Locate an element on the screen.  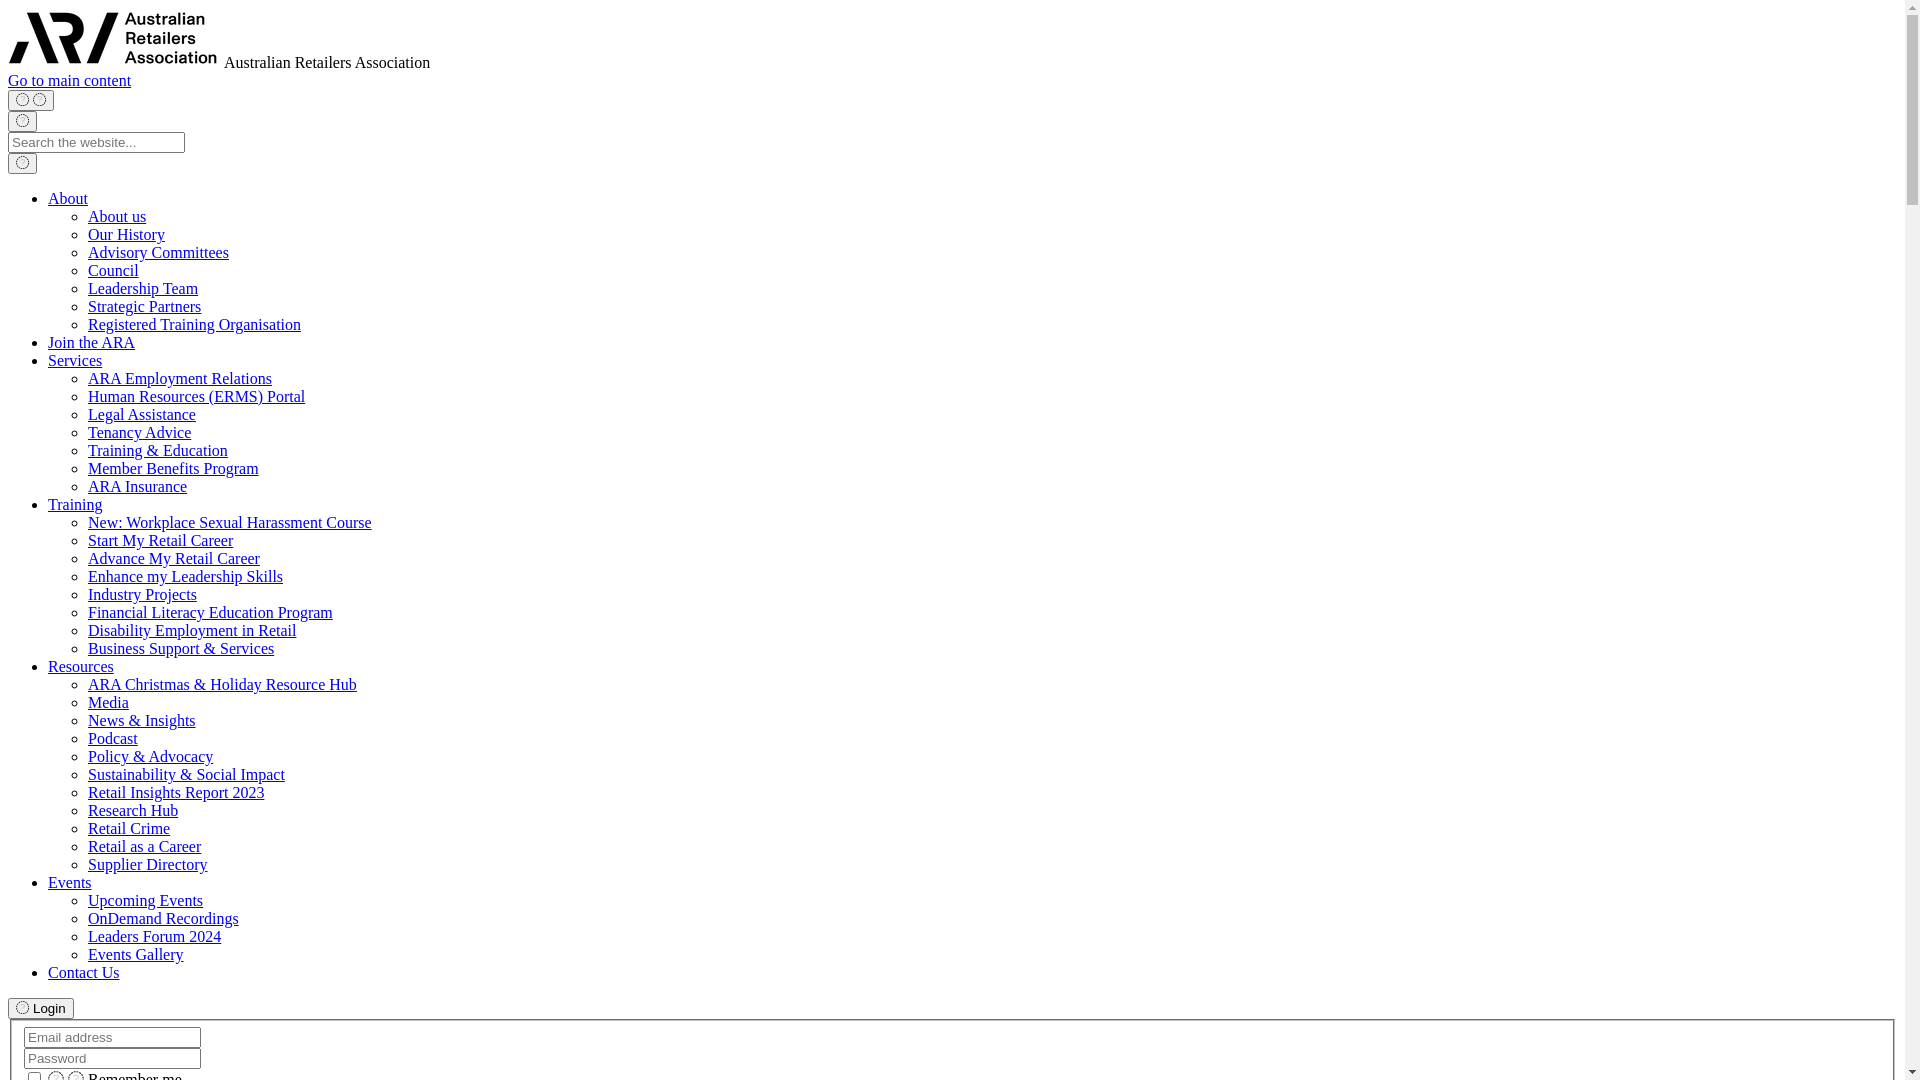
Events is located at coordinates (70, 882).